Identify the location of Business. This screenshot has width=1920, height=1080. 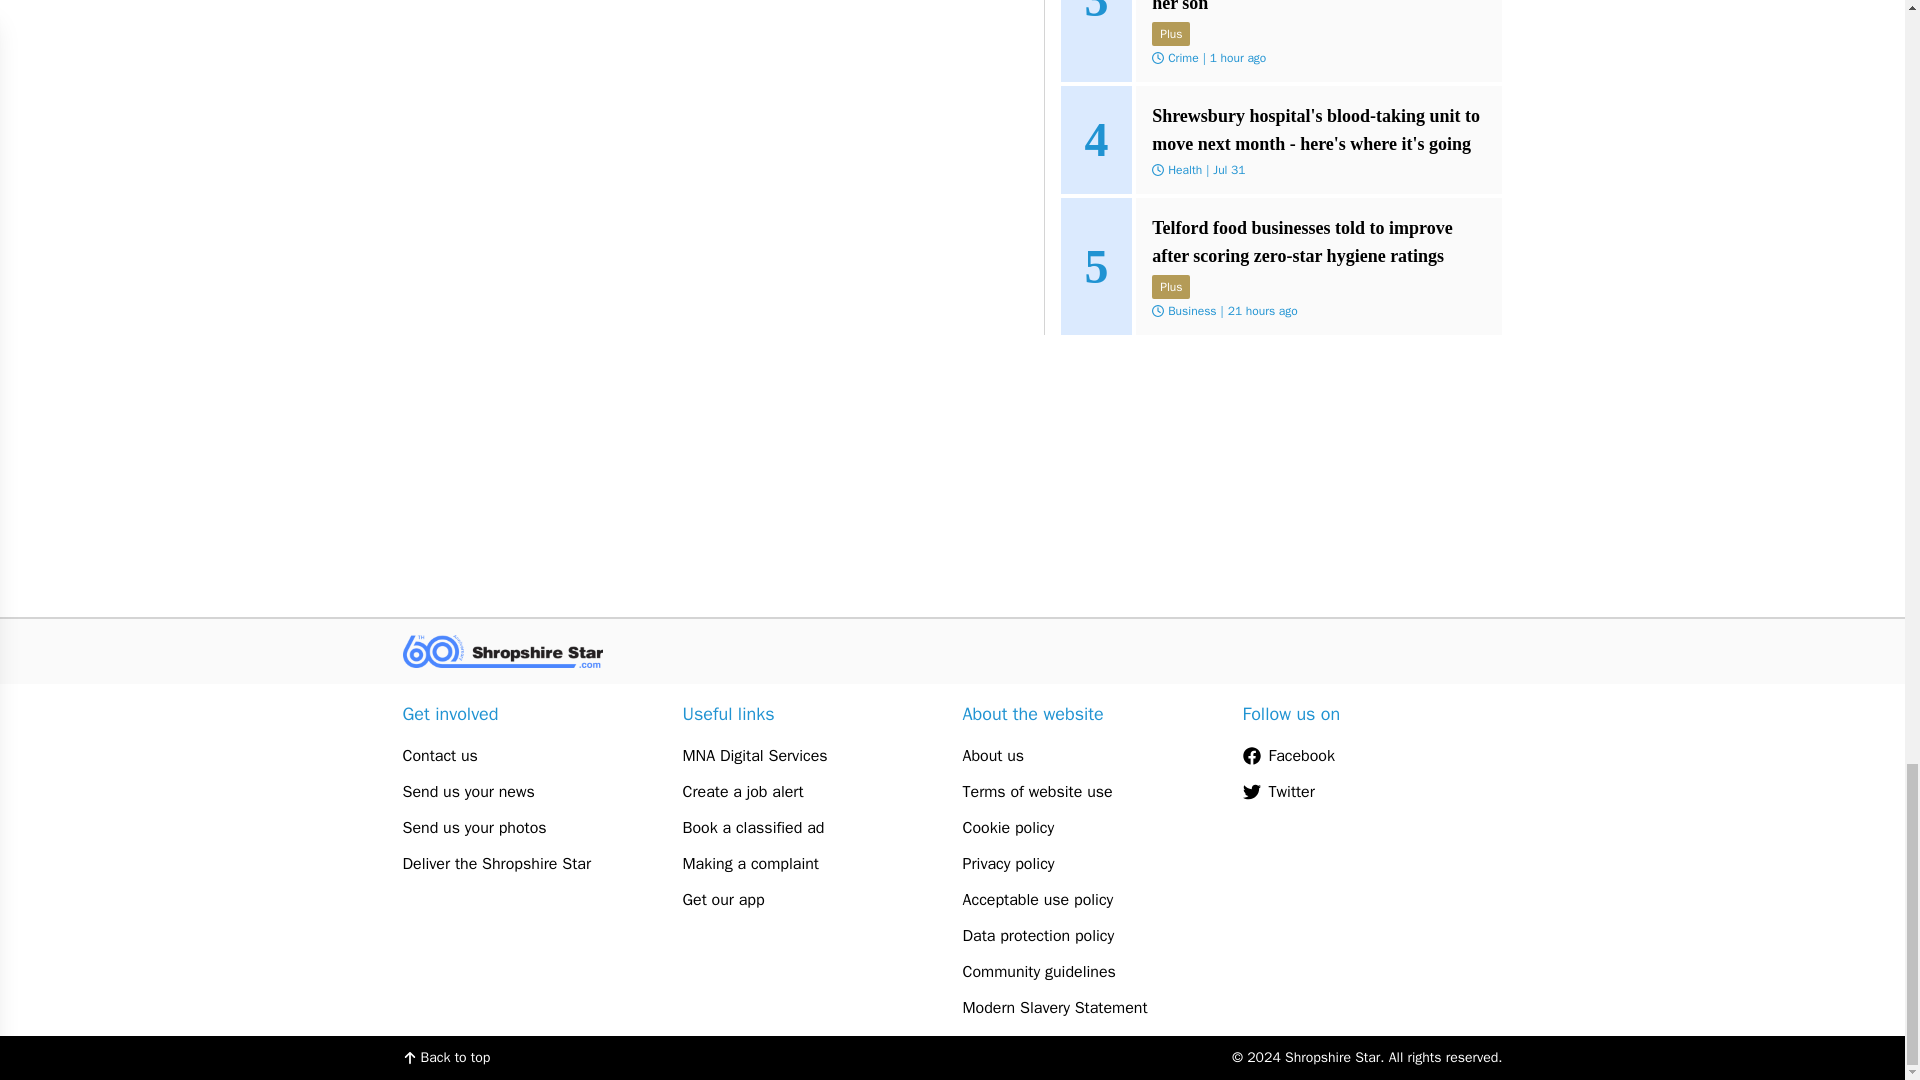
(1191, 310).